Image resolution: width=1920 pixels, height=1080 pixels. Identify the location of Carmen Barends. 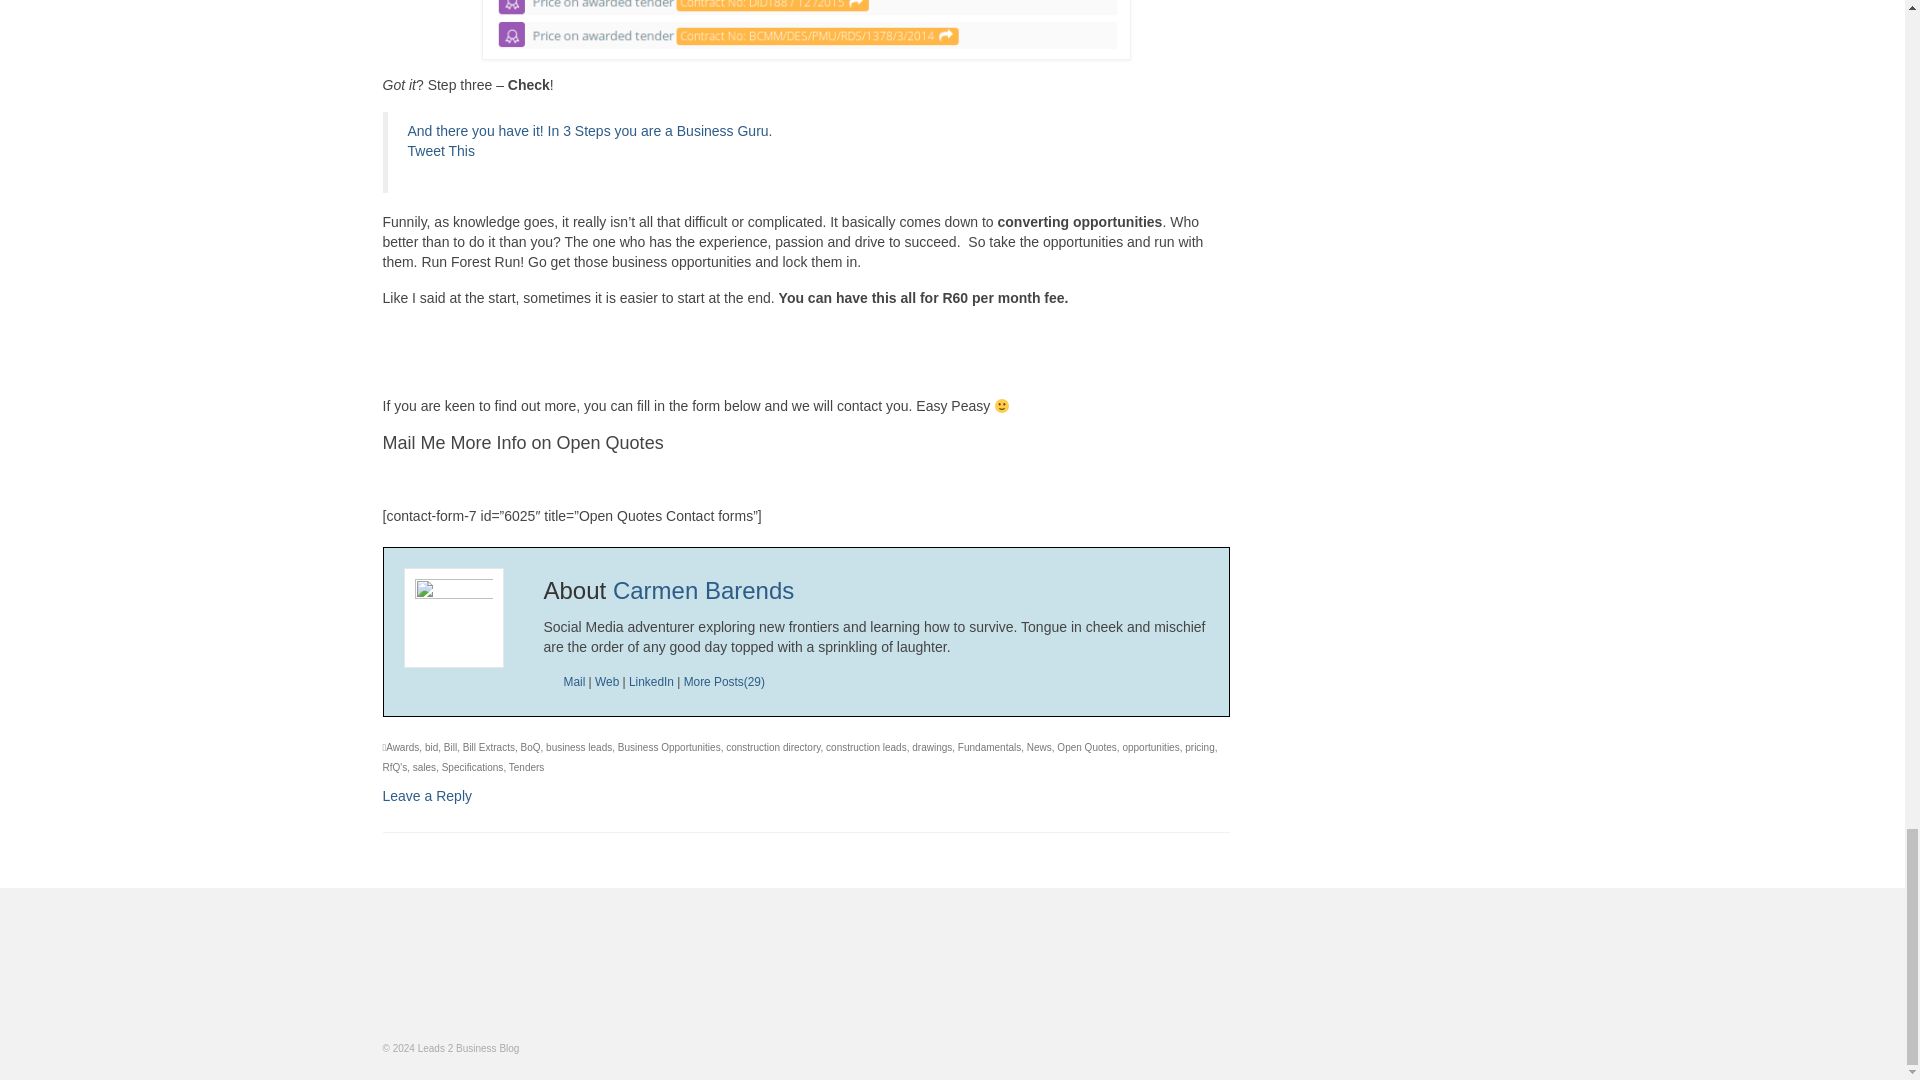
(703, 590).